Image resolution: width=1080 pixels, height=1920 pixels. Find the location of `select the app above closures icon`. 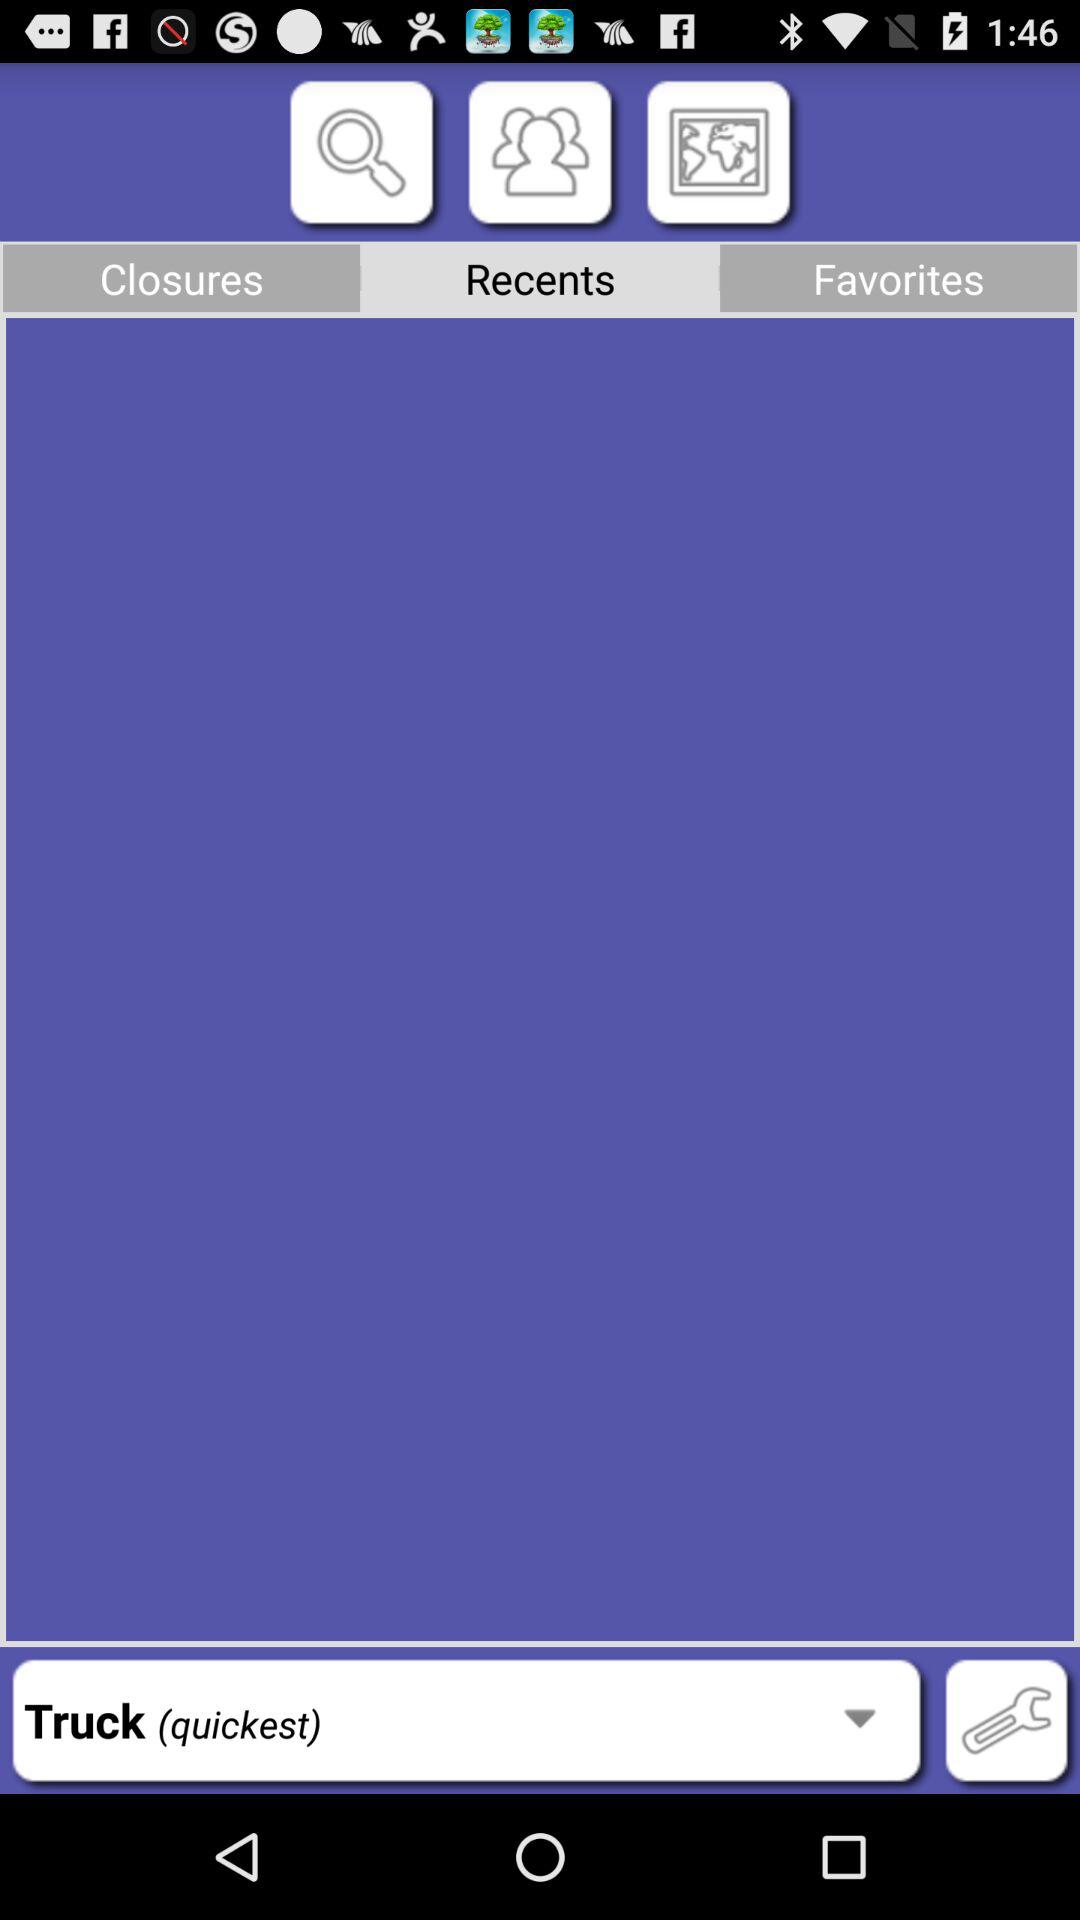

select the app above closures icon is located at coordinates (361, 152).